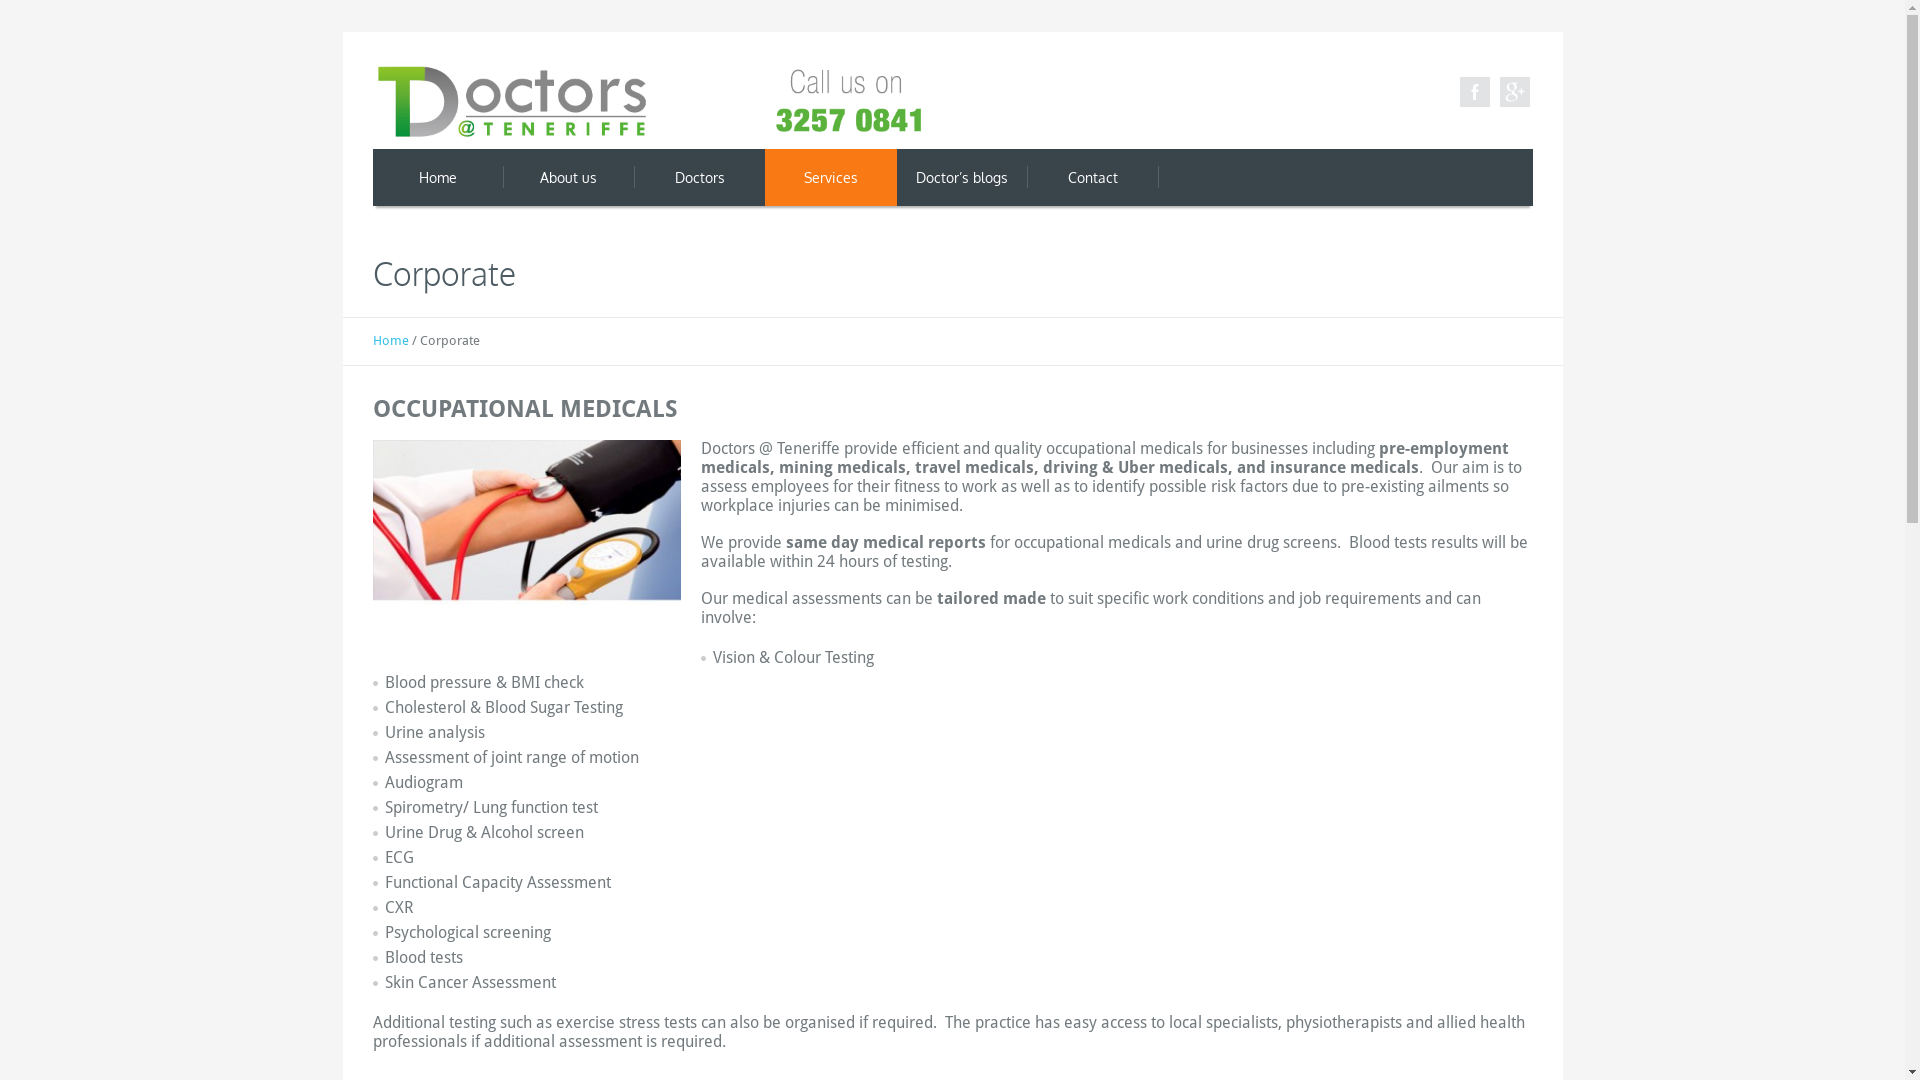 This screenshot has height=1080, width=1920. Describe the element at coordinates (1515, 92) in the screenshot. I see `https://plus.google.com/118370300779912099813/` at that location.